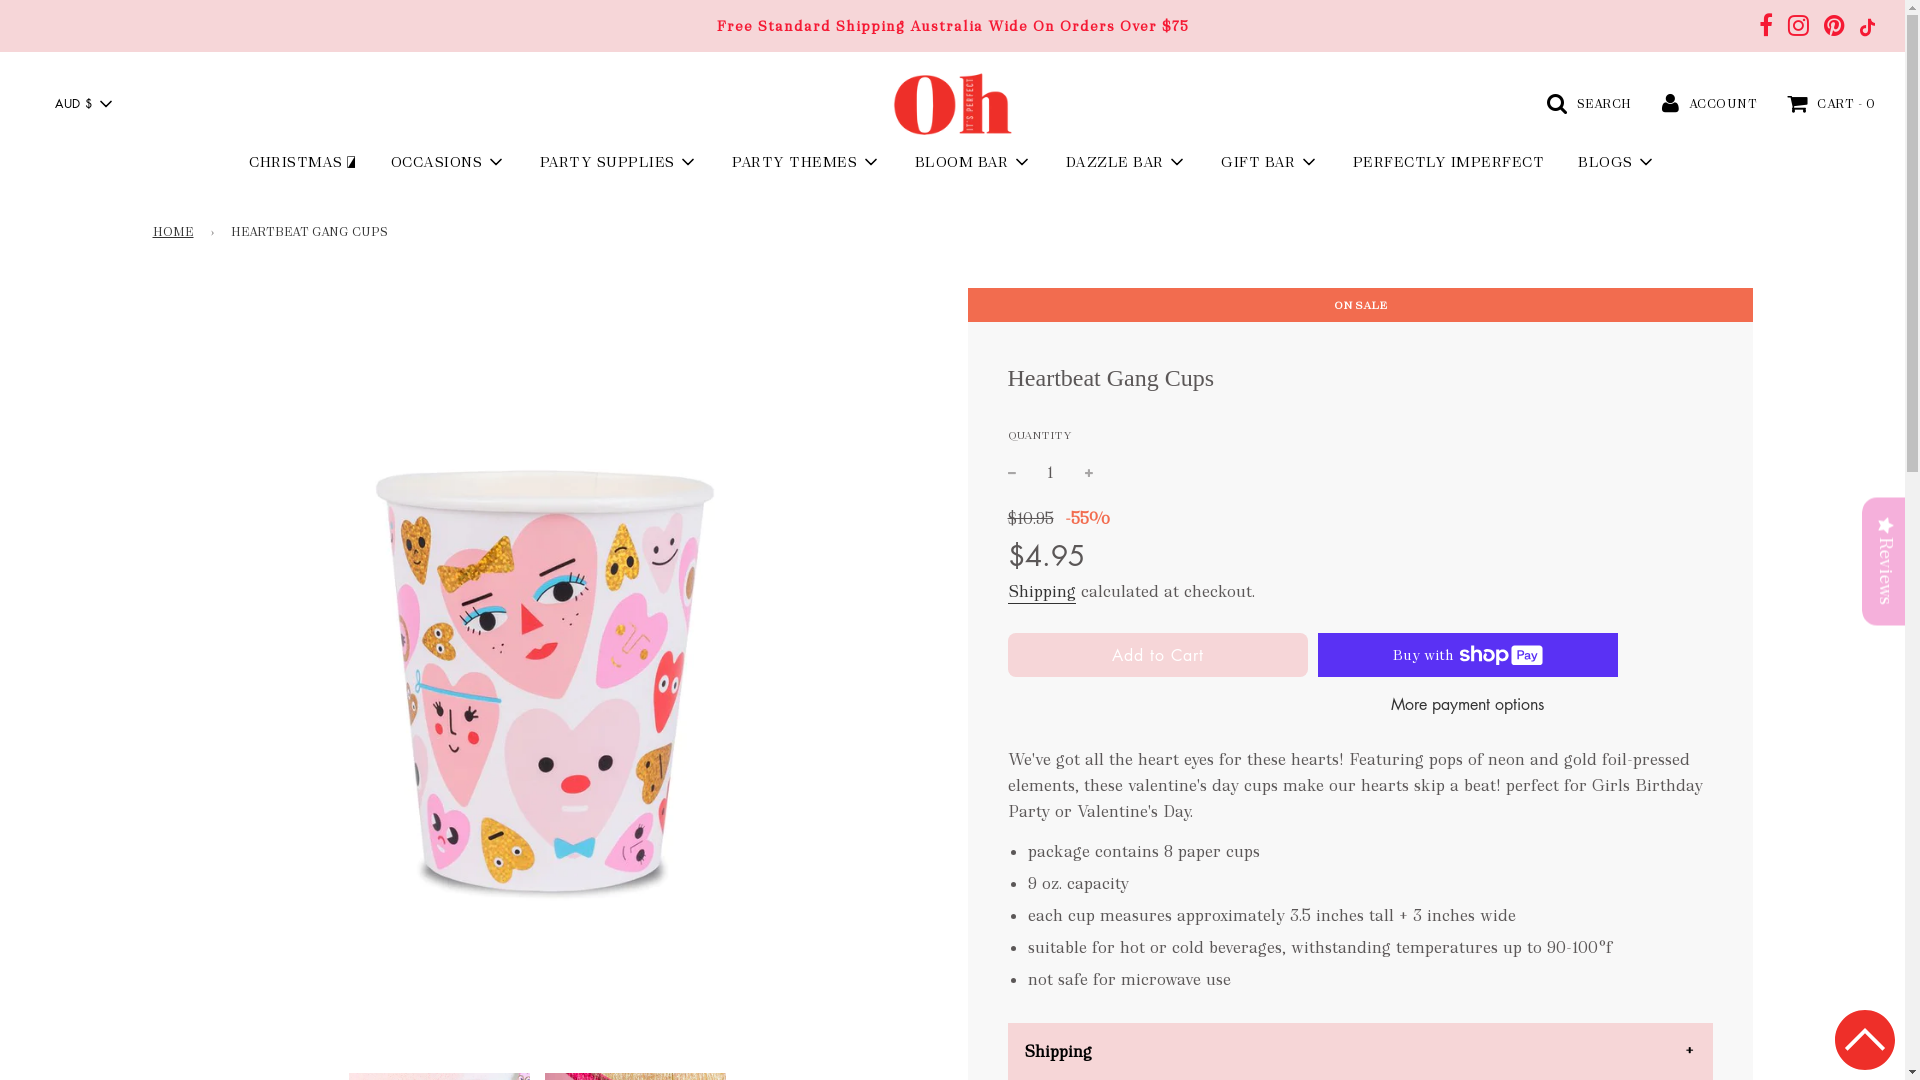  I want to click on Free Standard Shipping Australia Wide On Orders Over $75, so click(952, 26).